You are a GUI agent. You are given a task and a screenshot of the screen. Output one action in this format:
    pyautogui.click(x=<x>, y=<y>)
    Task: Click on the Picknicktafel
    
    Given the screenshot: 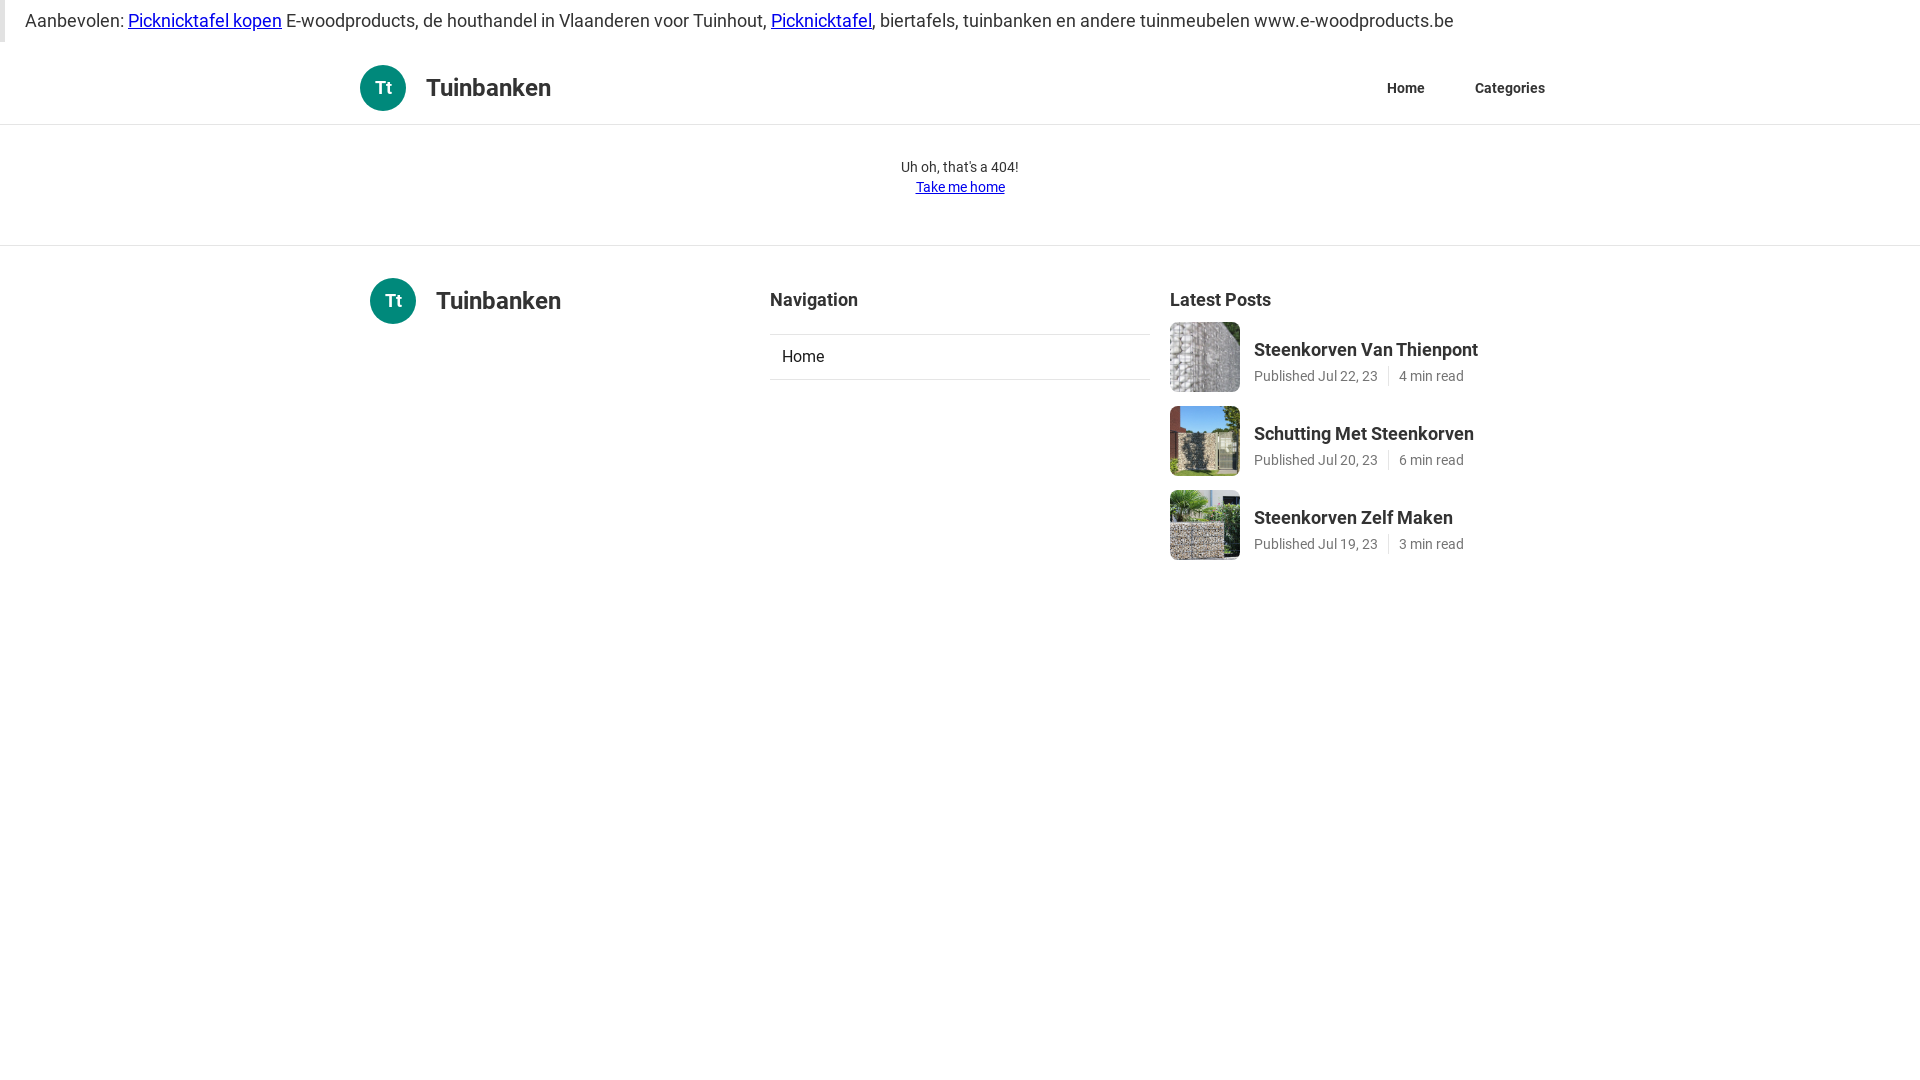 What is the action you would take?
    pyautogui.click(x=822, y=20)
    